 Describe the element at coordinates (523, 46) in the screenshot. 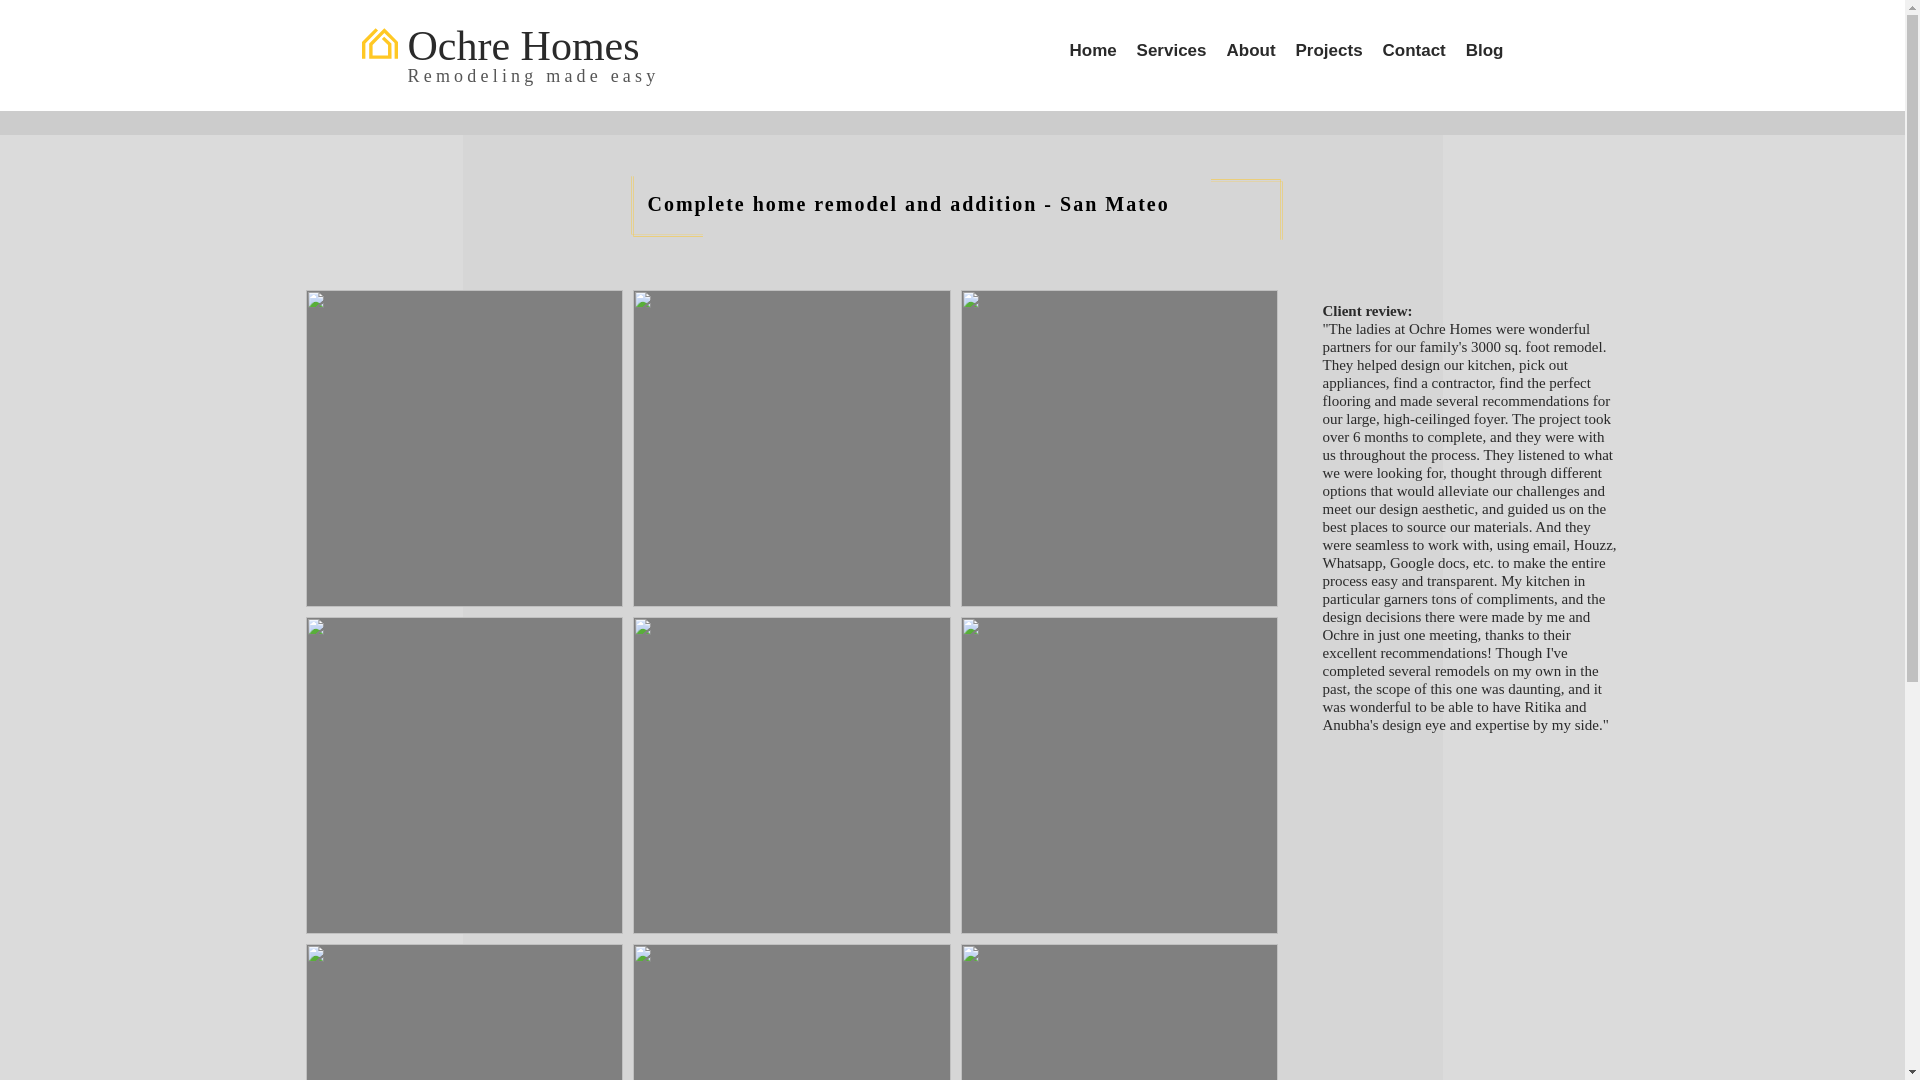

I see `Ochre Homes` at that location.